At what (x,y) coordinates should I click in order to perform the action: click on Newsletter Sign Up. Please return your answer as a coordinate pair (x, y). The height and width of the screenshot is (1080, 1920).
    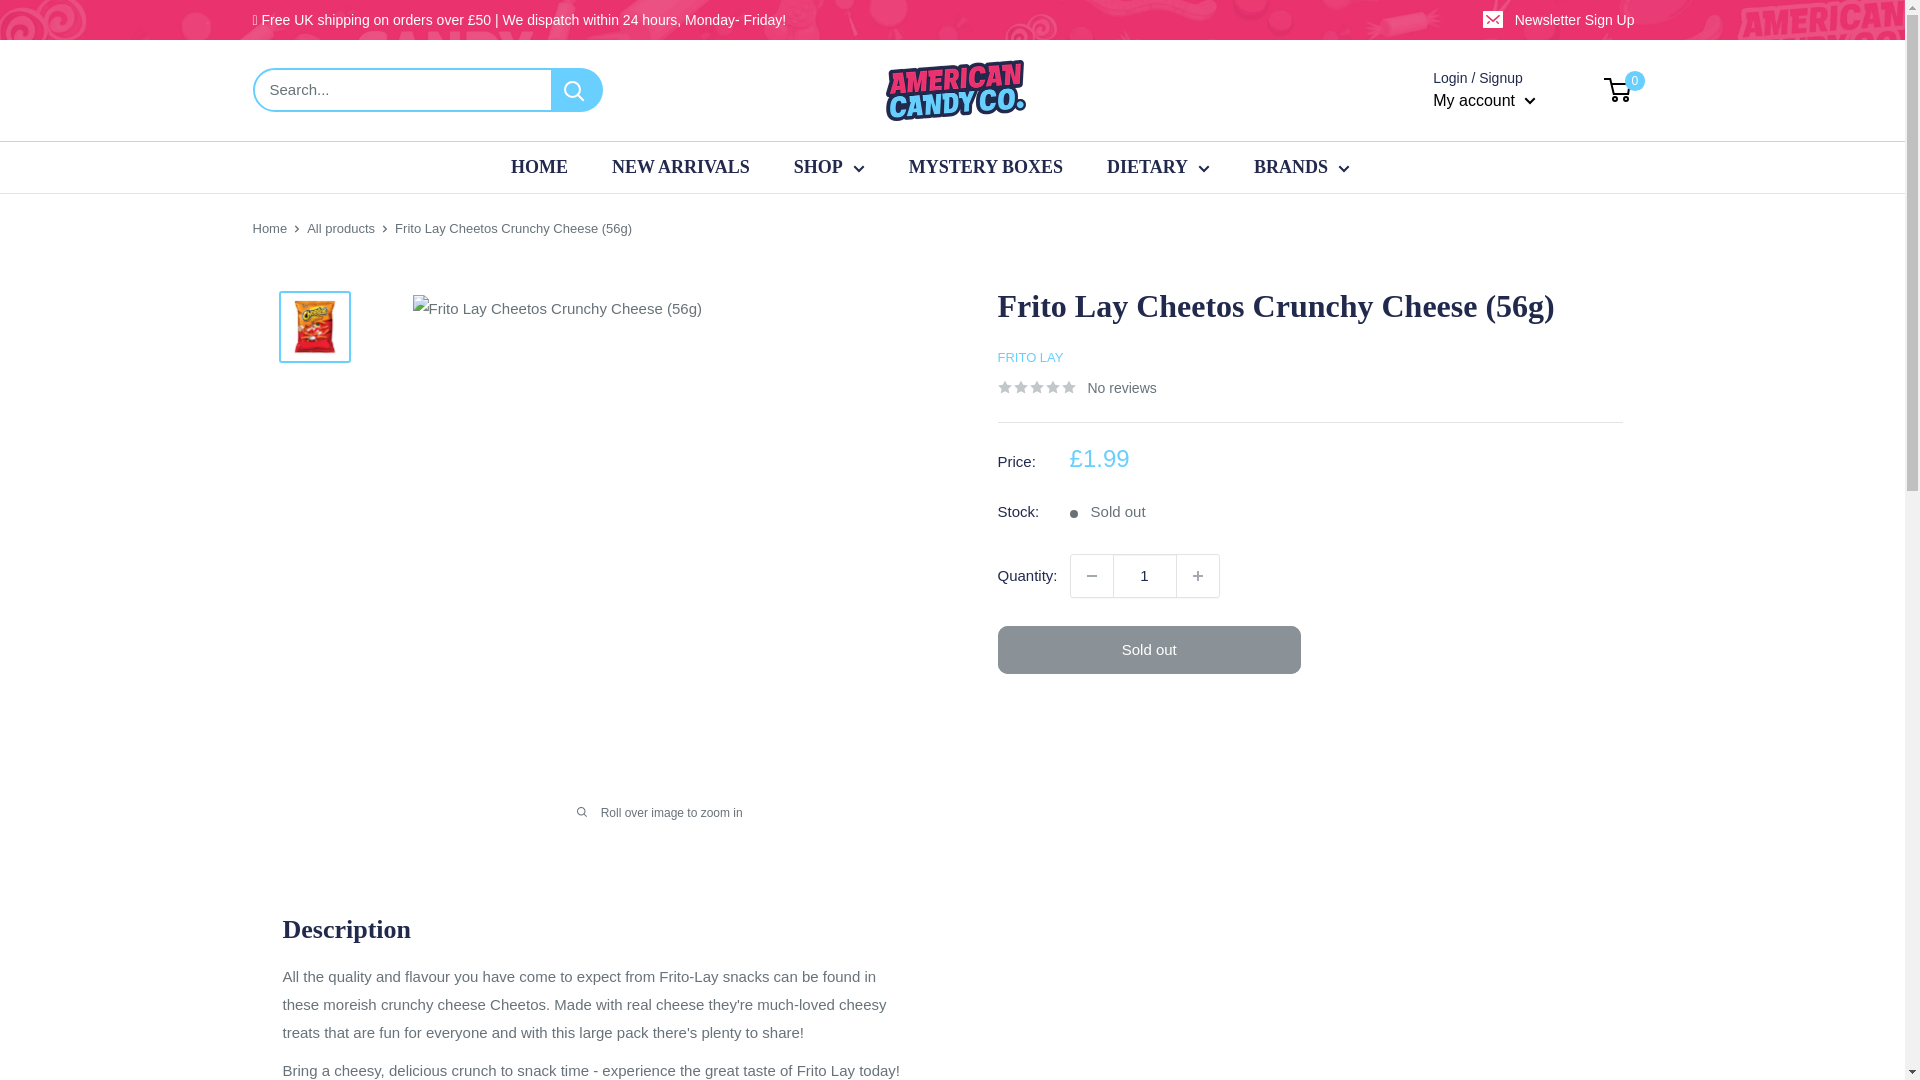
    Looking at the image, I should click on (1560, 20).